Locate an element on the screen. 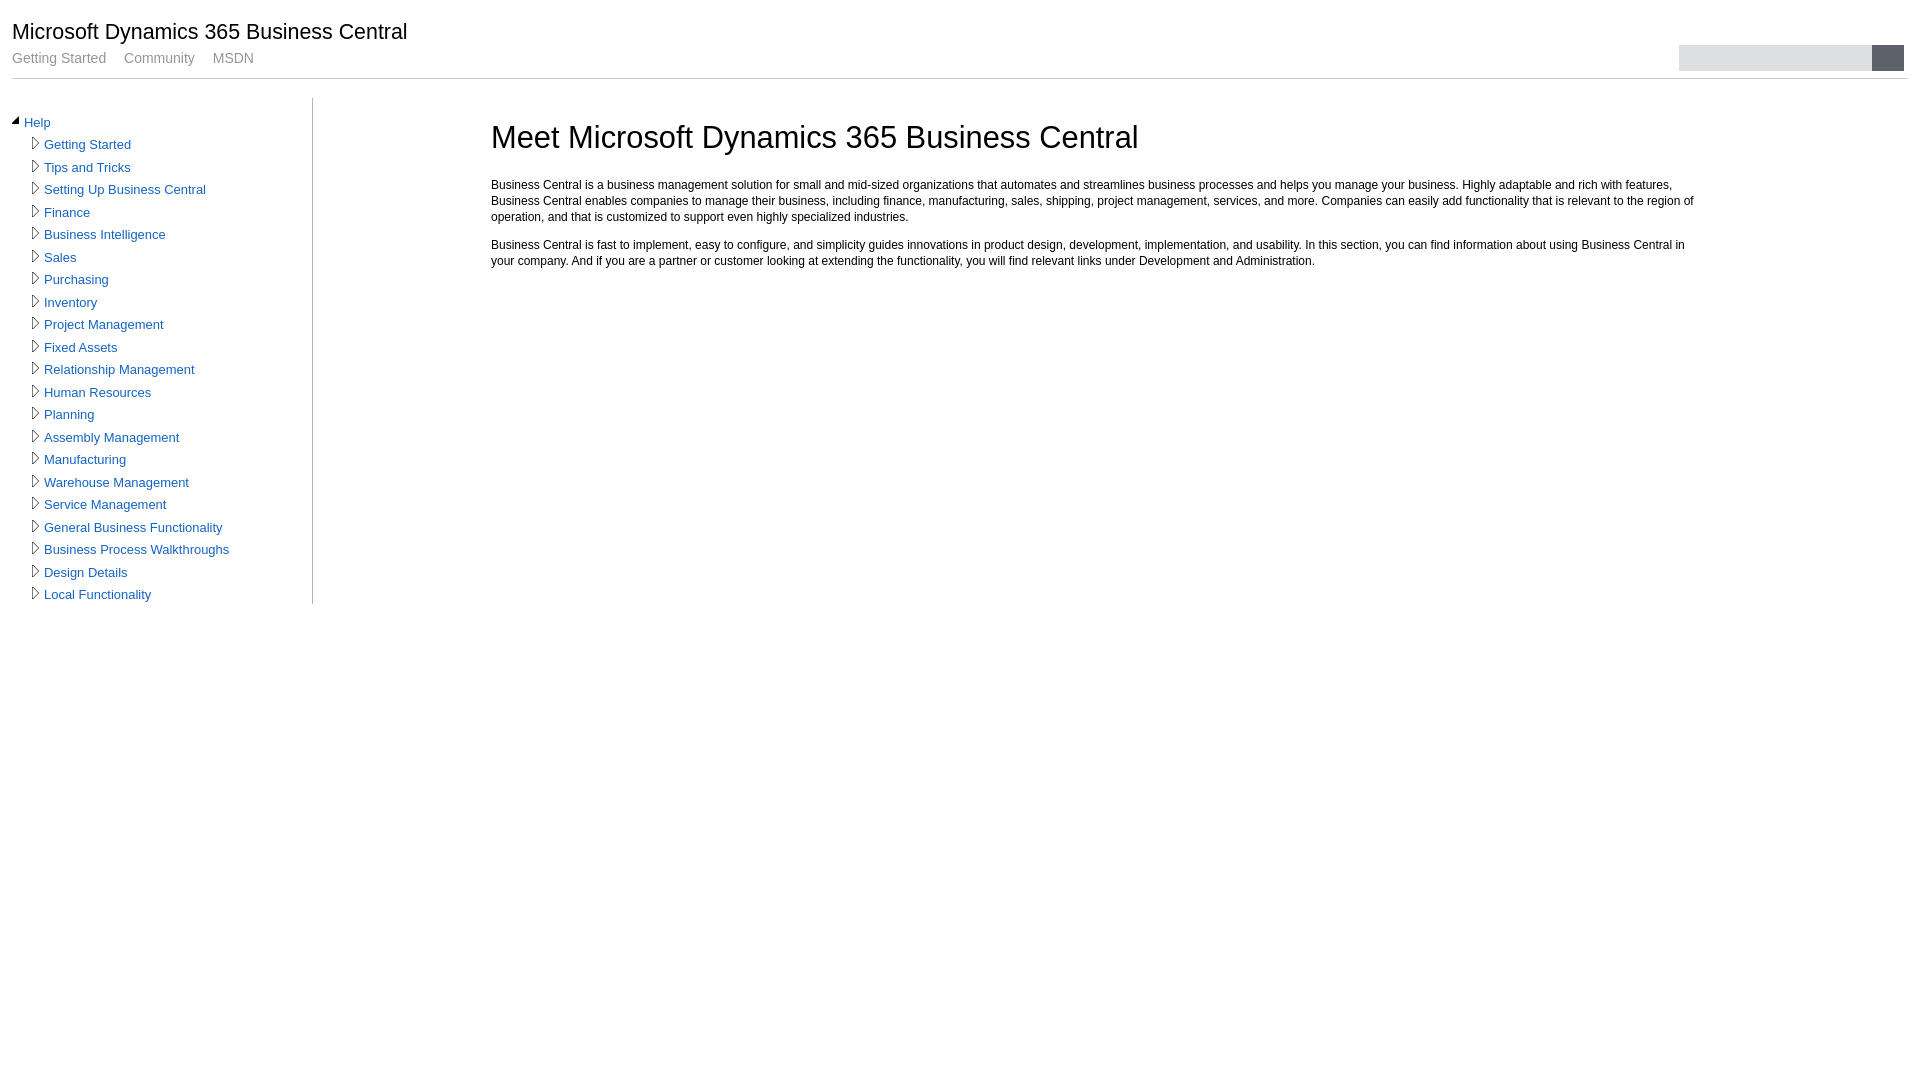 The width and height of the screenshot is (1920, 1080). Expand Relationship Management is located at coordinates (36, 368).